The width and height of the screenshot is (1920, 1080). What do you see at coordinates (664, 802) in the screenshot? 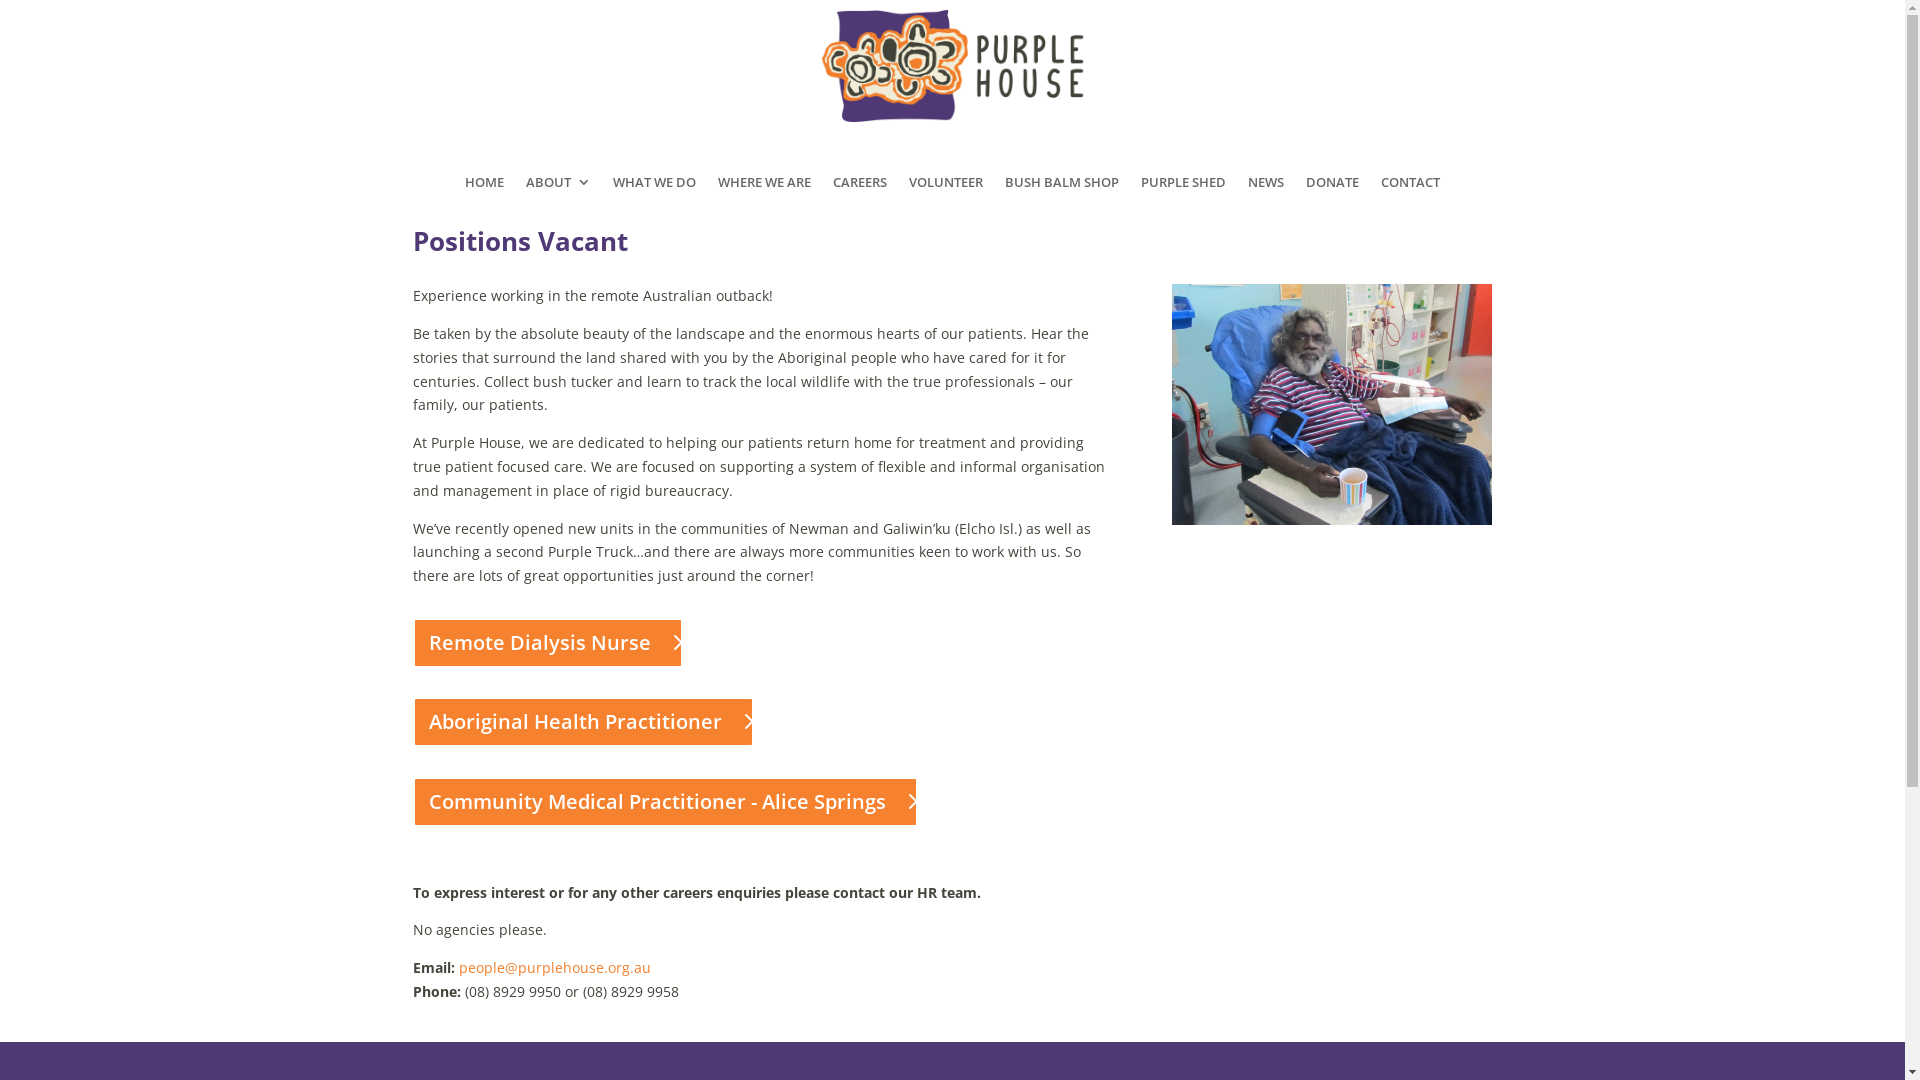
I see `Community Medical Practitioner - Alice Springs` at bounding box center [664, 802].